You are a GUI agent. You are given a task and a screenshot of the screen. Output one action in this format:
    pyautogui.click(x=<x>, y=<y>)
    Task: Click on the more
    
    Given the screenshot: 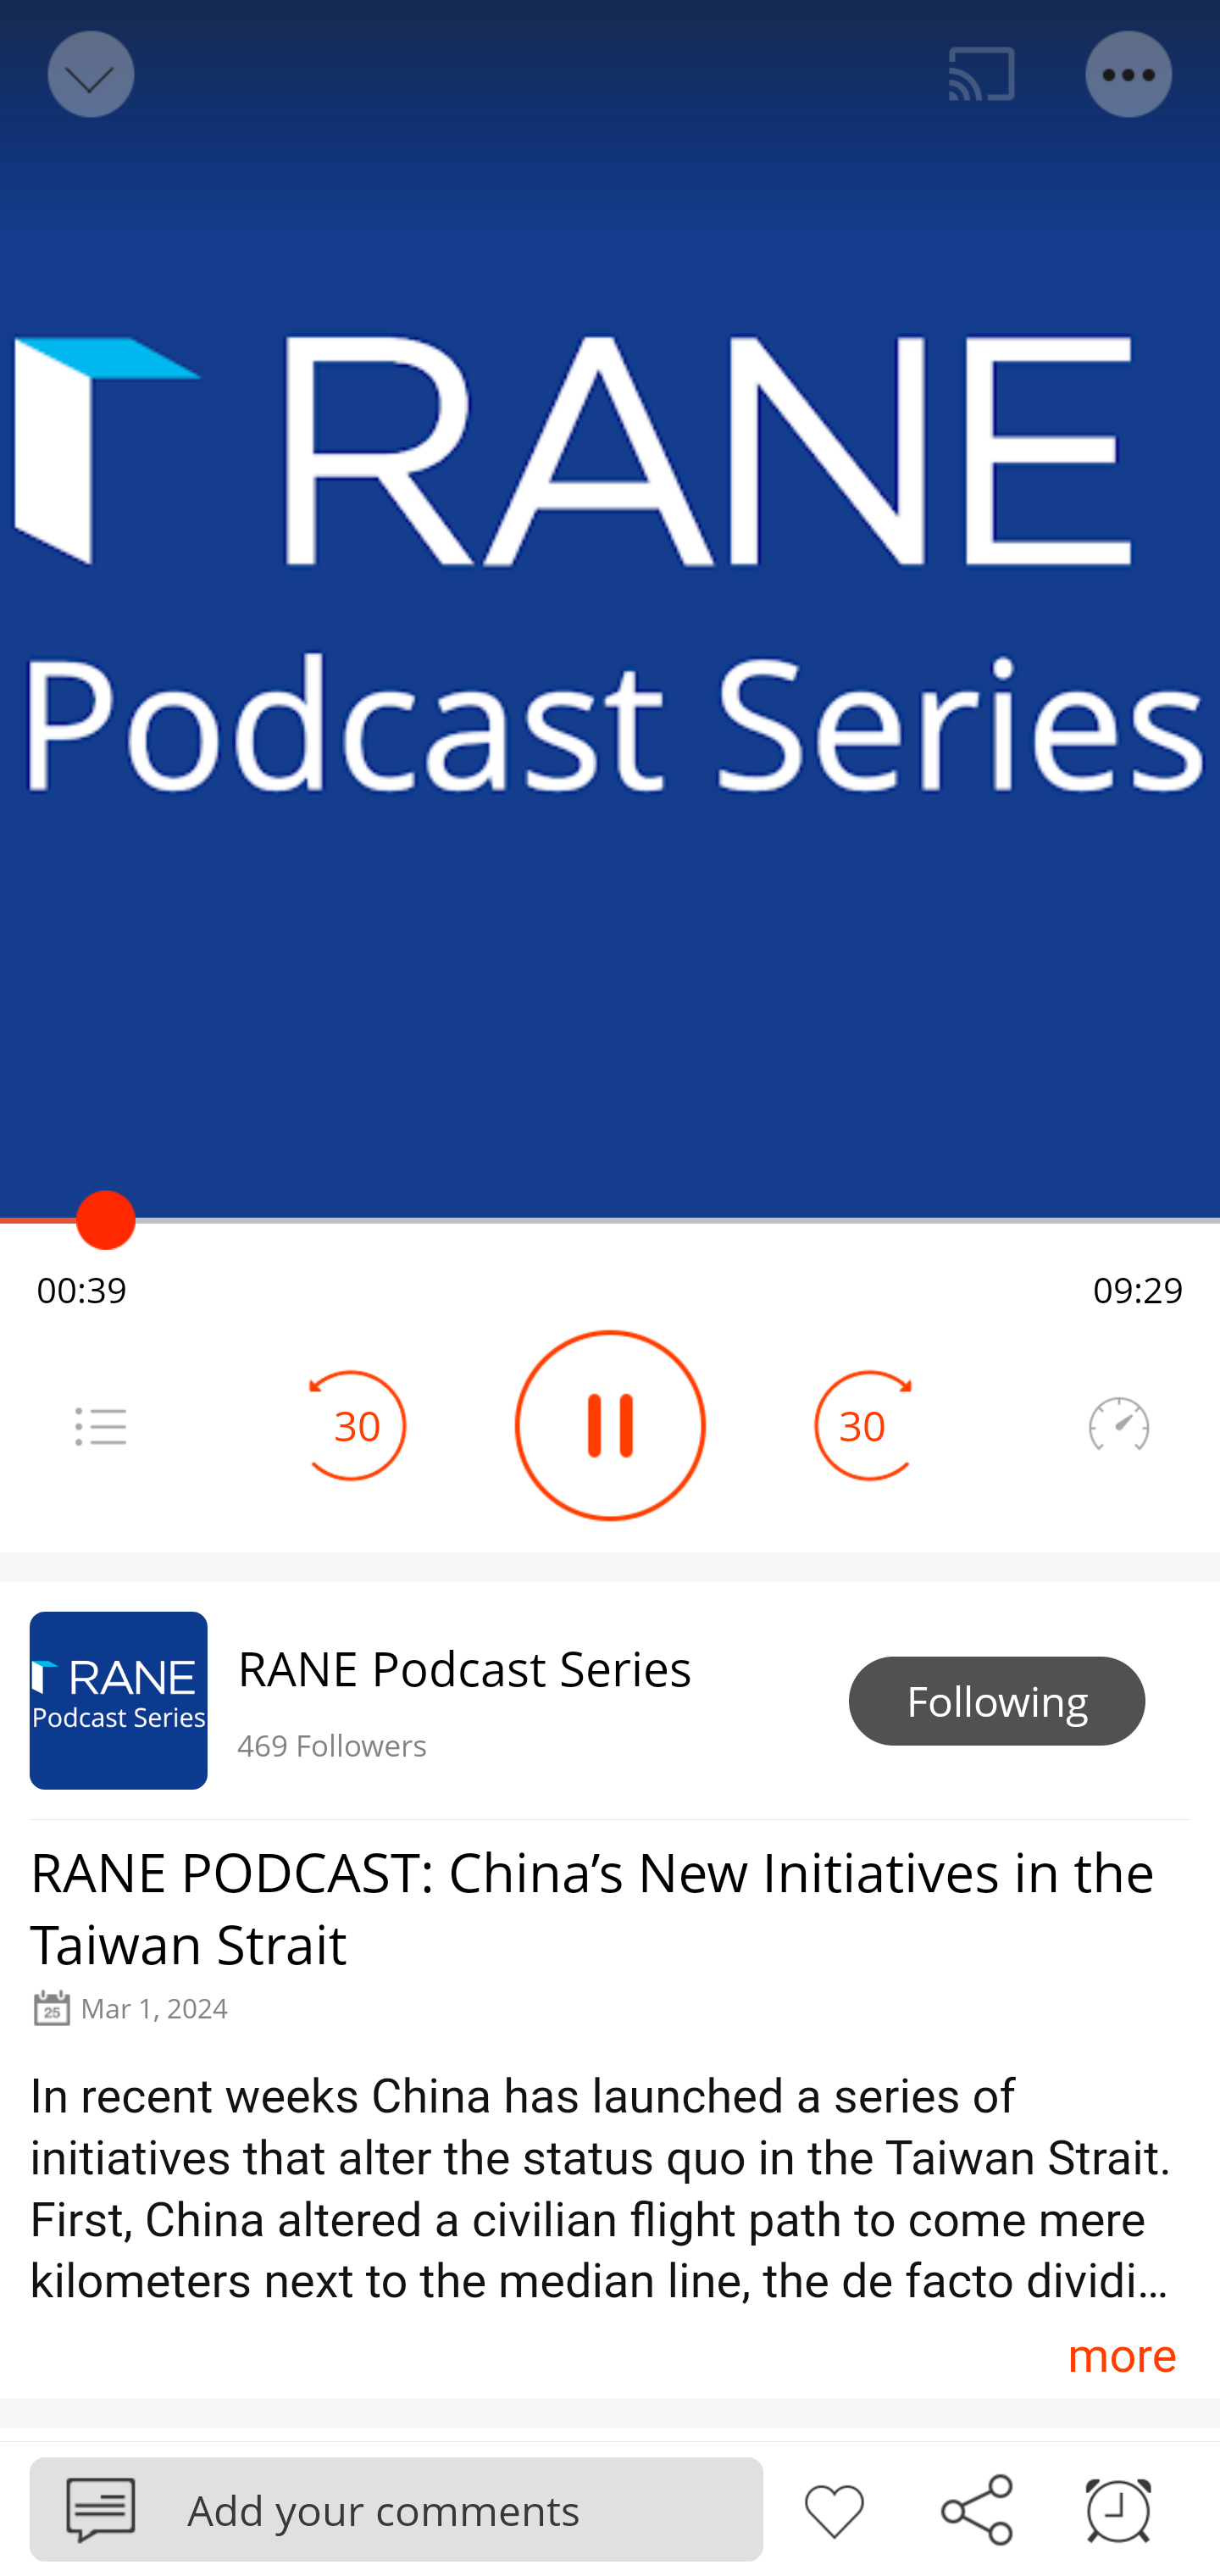 What is the action you would take?
    pyautogui.click(x=1122, y=2354)
    